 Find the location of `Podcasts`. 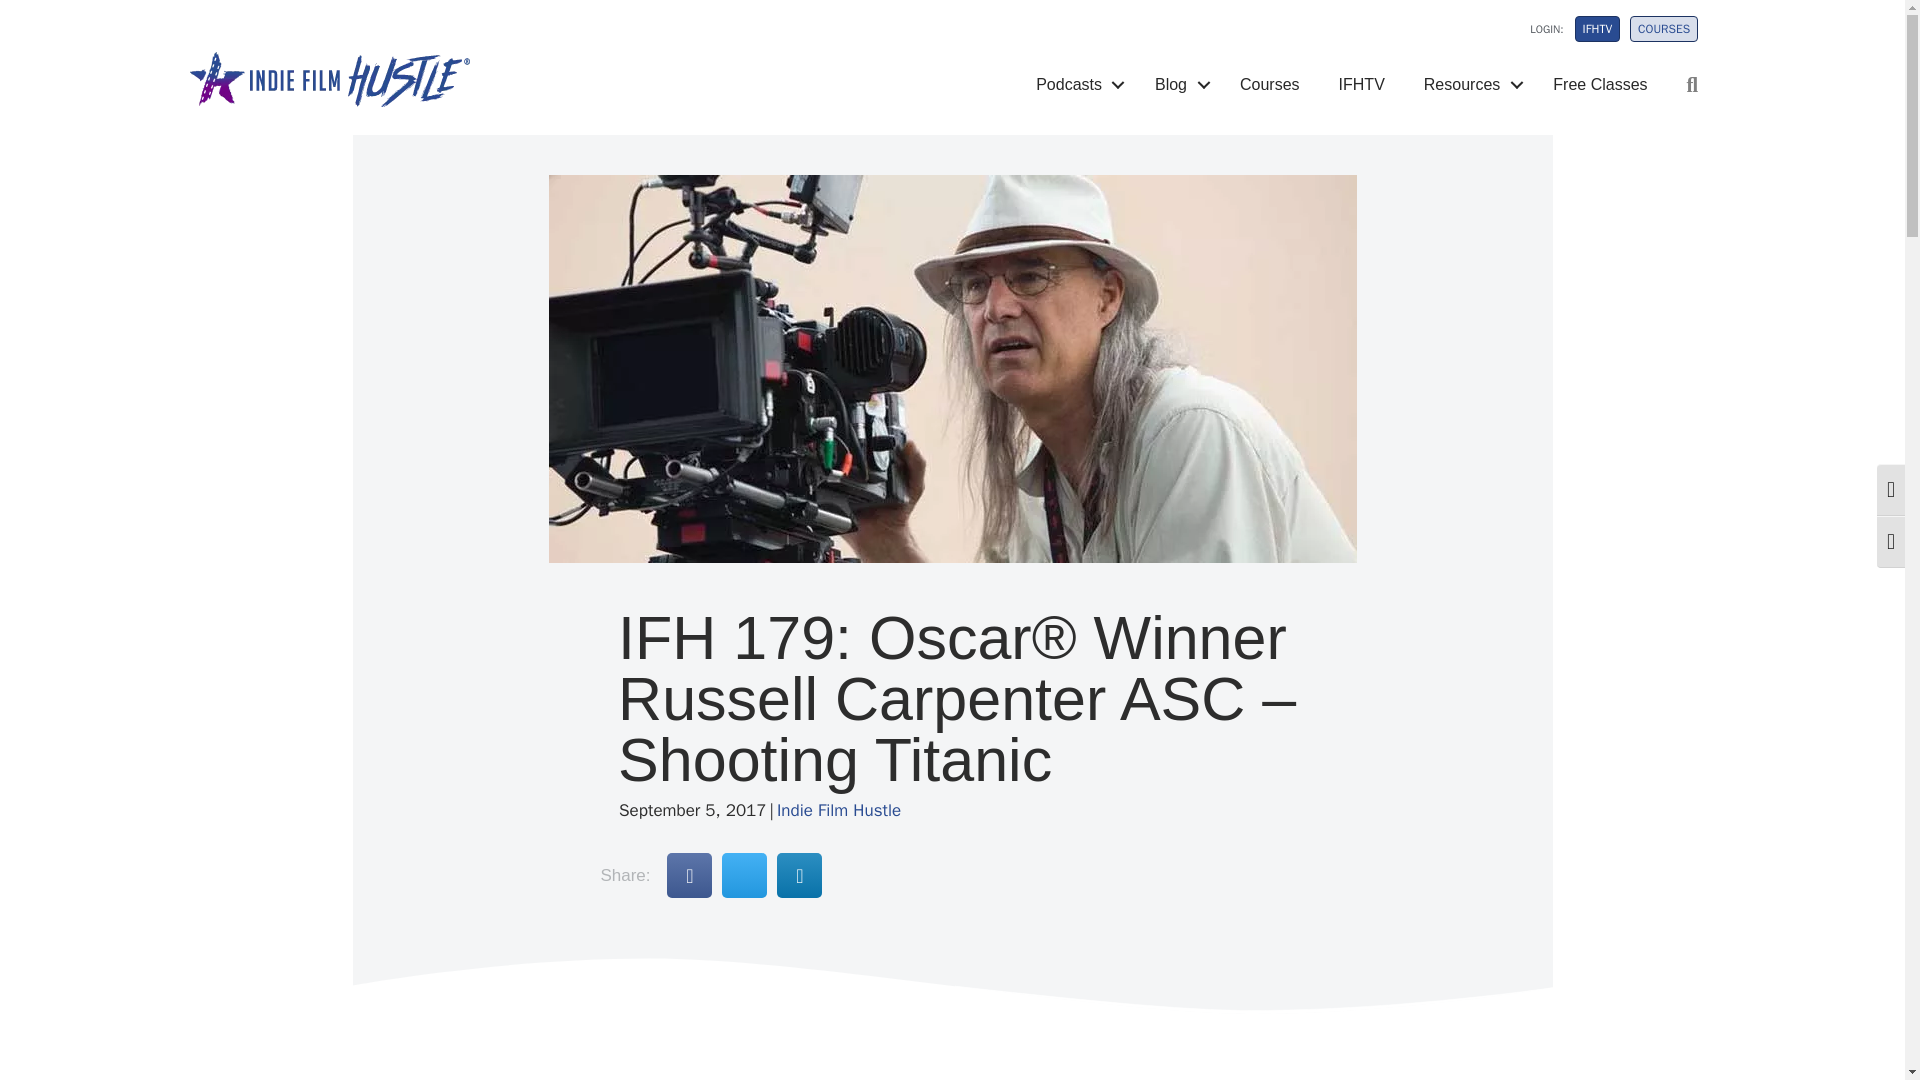

Podcasts is located at coordinates (1076, 85).